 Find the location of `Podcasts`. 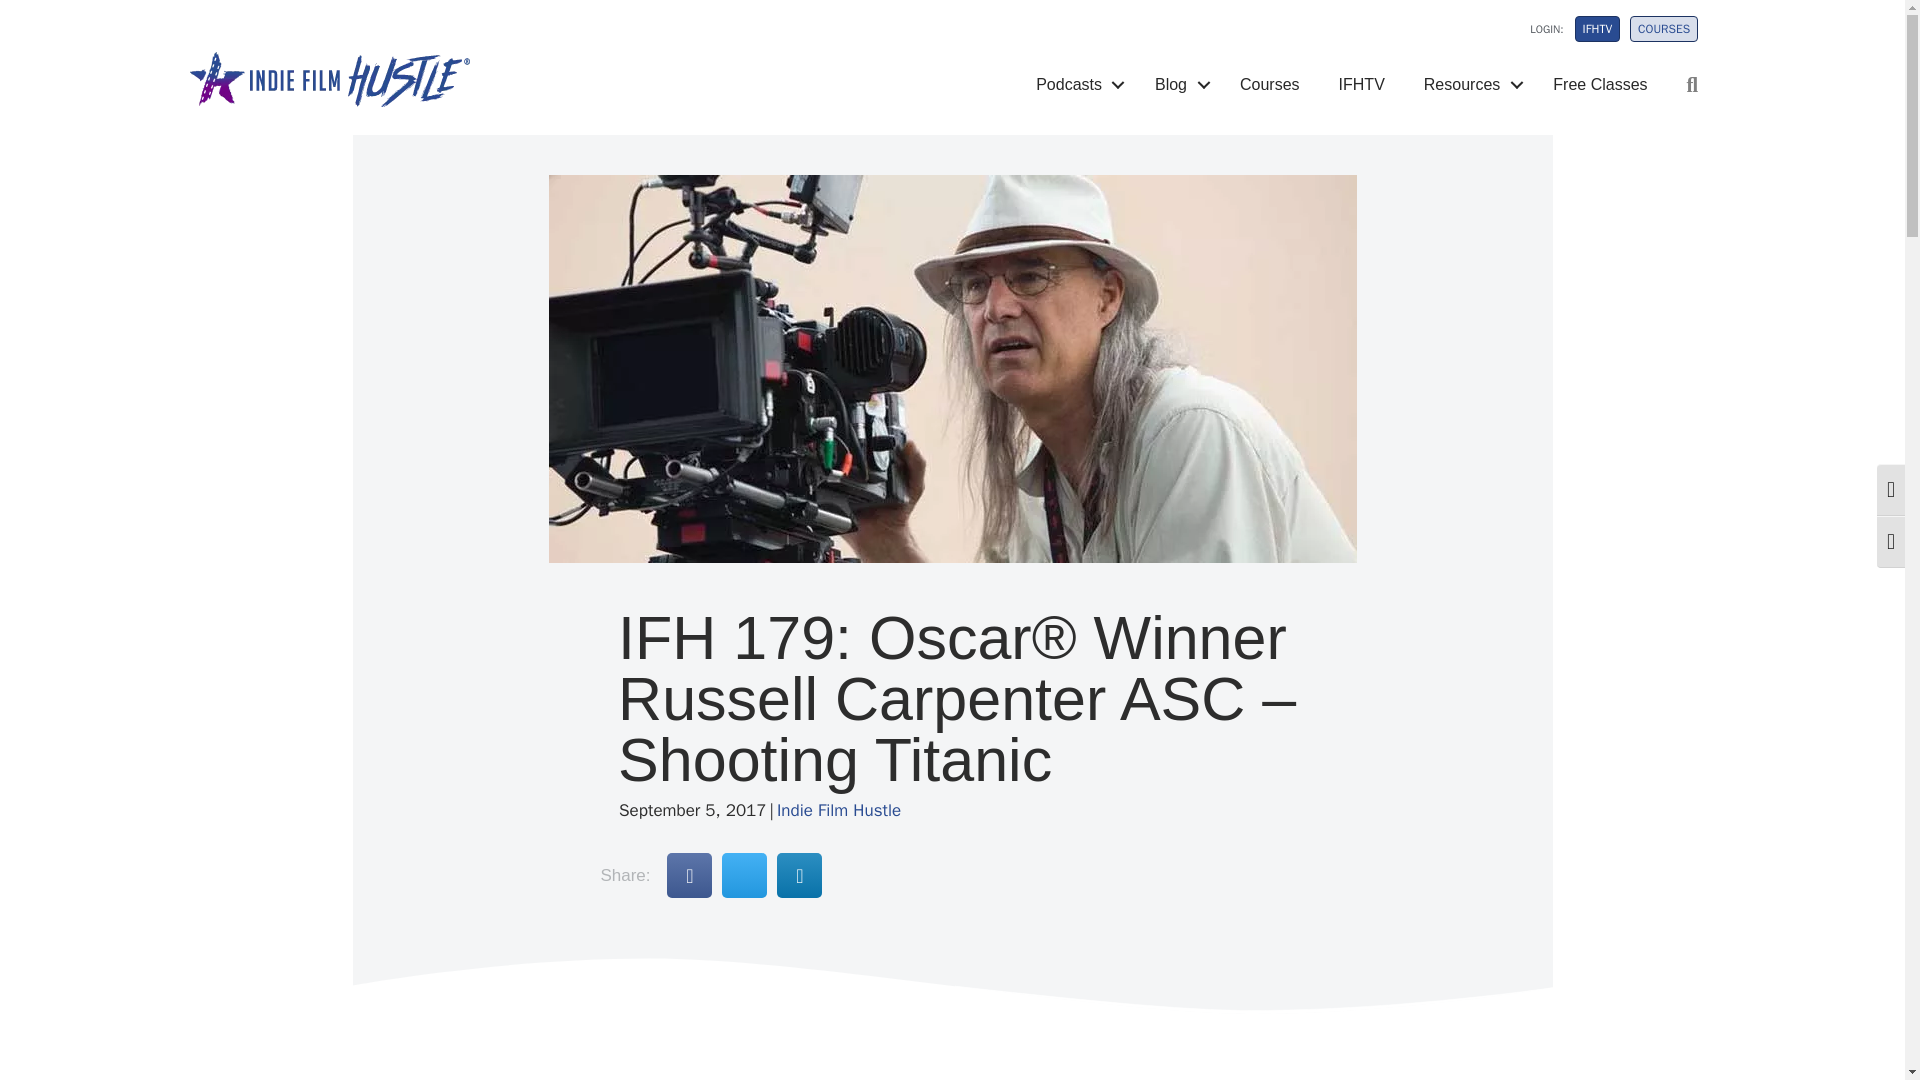

Podcasts is located at coordinates (1076, 85).